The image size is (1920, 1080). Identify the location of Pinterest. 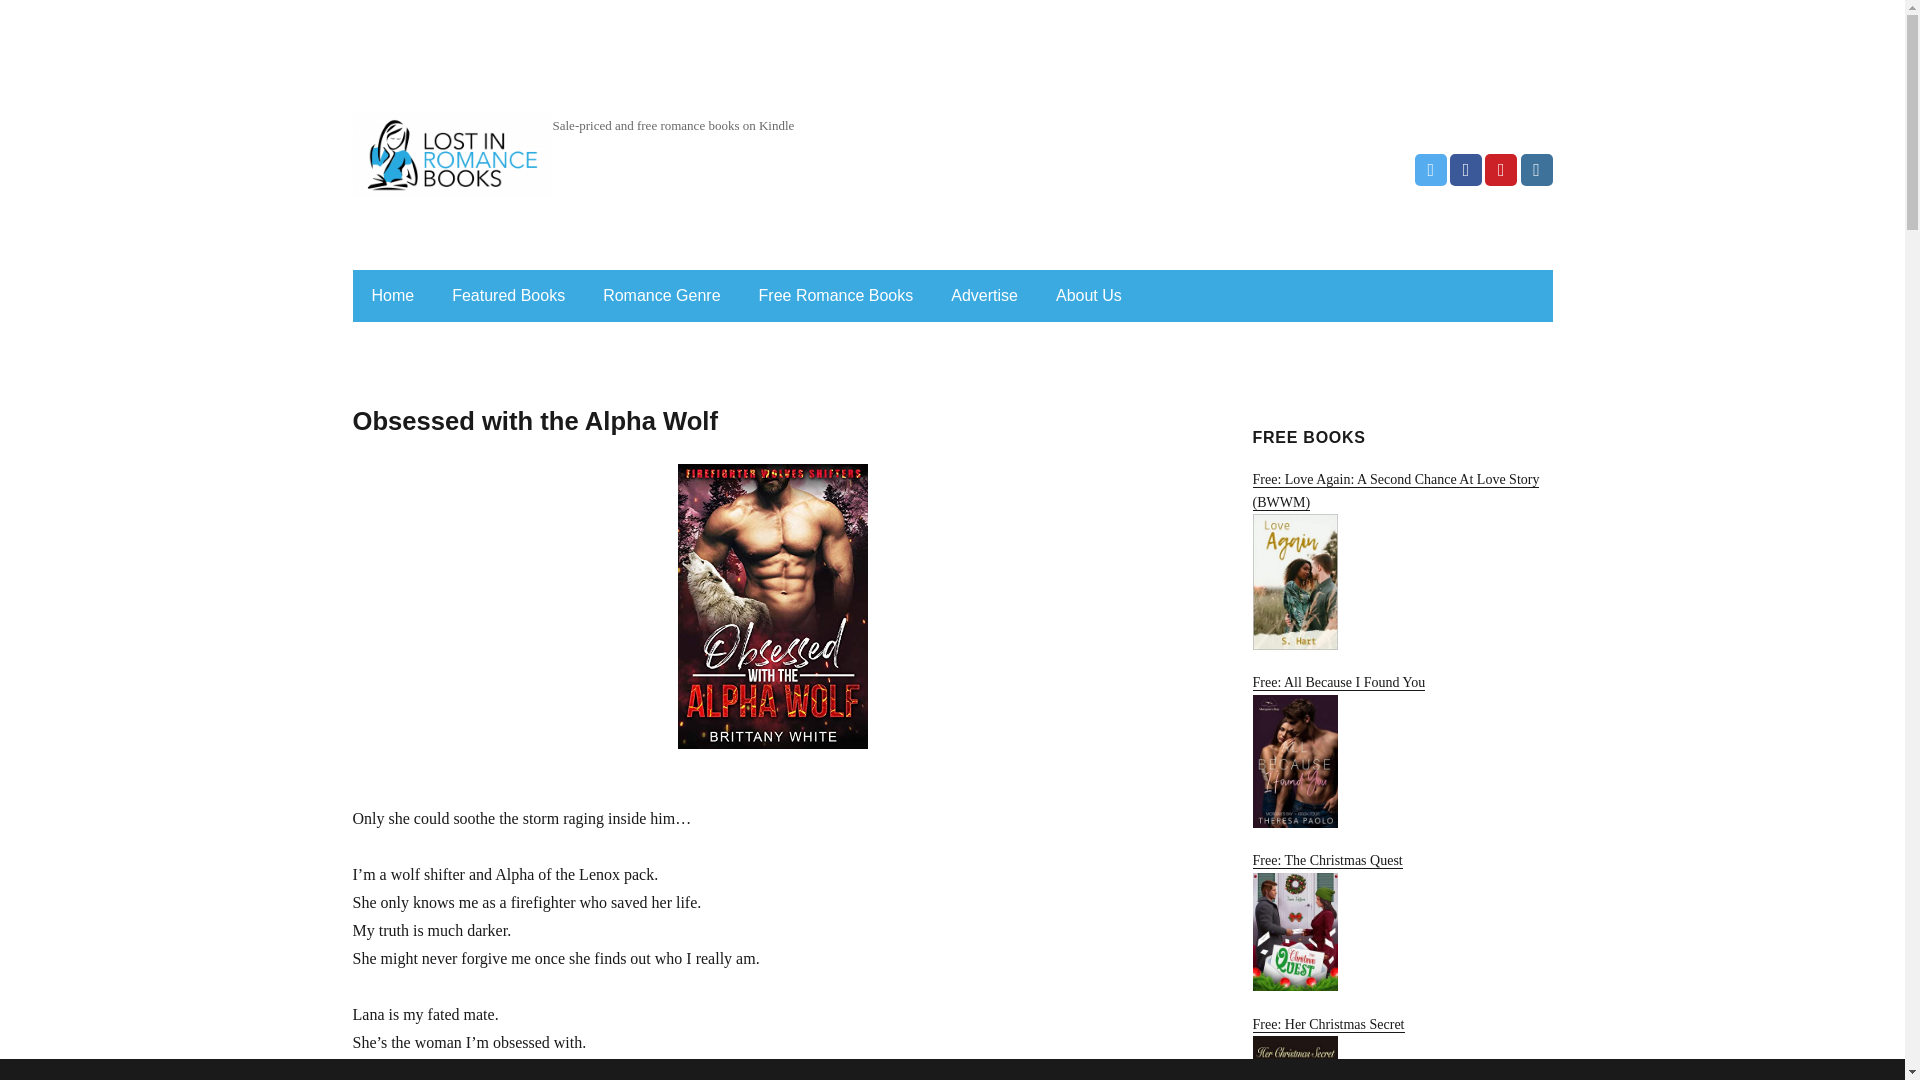
(1500, 170).